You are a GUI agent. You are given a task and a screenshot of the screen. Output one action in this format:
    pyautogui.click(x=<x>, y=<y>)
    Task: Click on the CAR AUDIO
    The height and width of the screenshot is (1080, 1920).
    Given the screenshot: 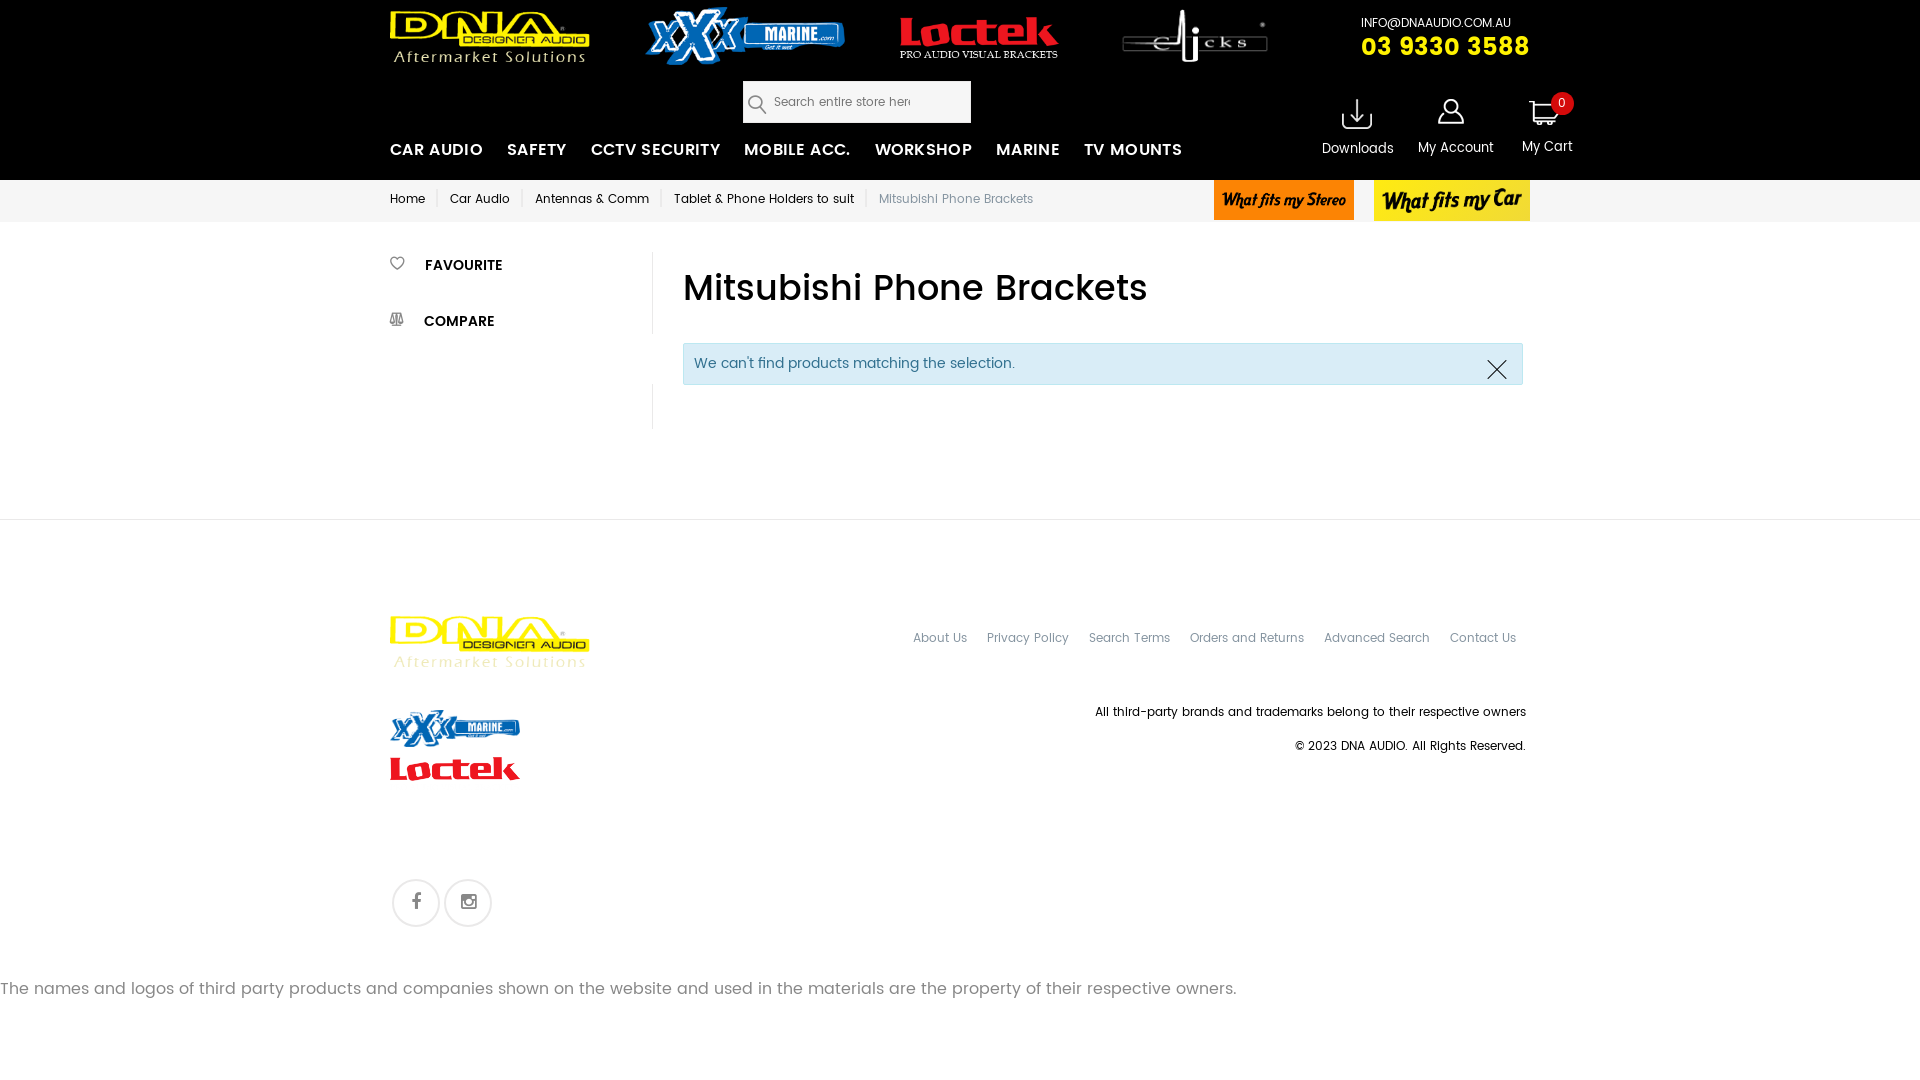 What is the action you would take?
    pyautogui.click(x=436, y=150)
    